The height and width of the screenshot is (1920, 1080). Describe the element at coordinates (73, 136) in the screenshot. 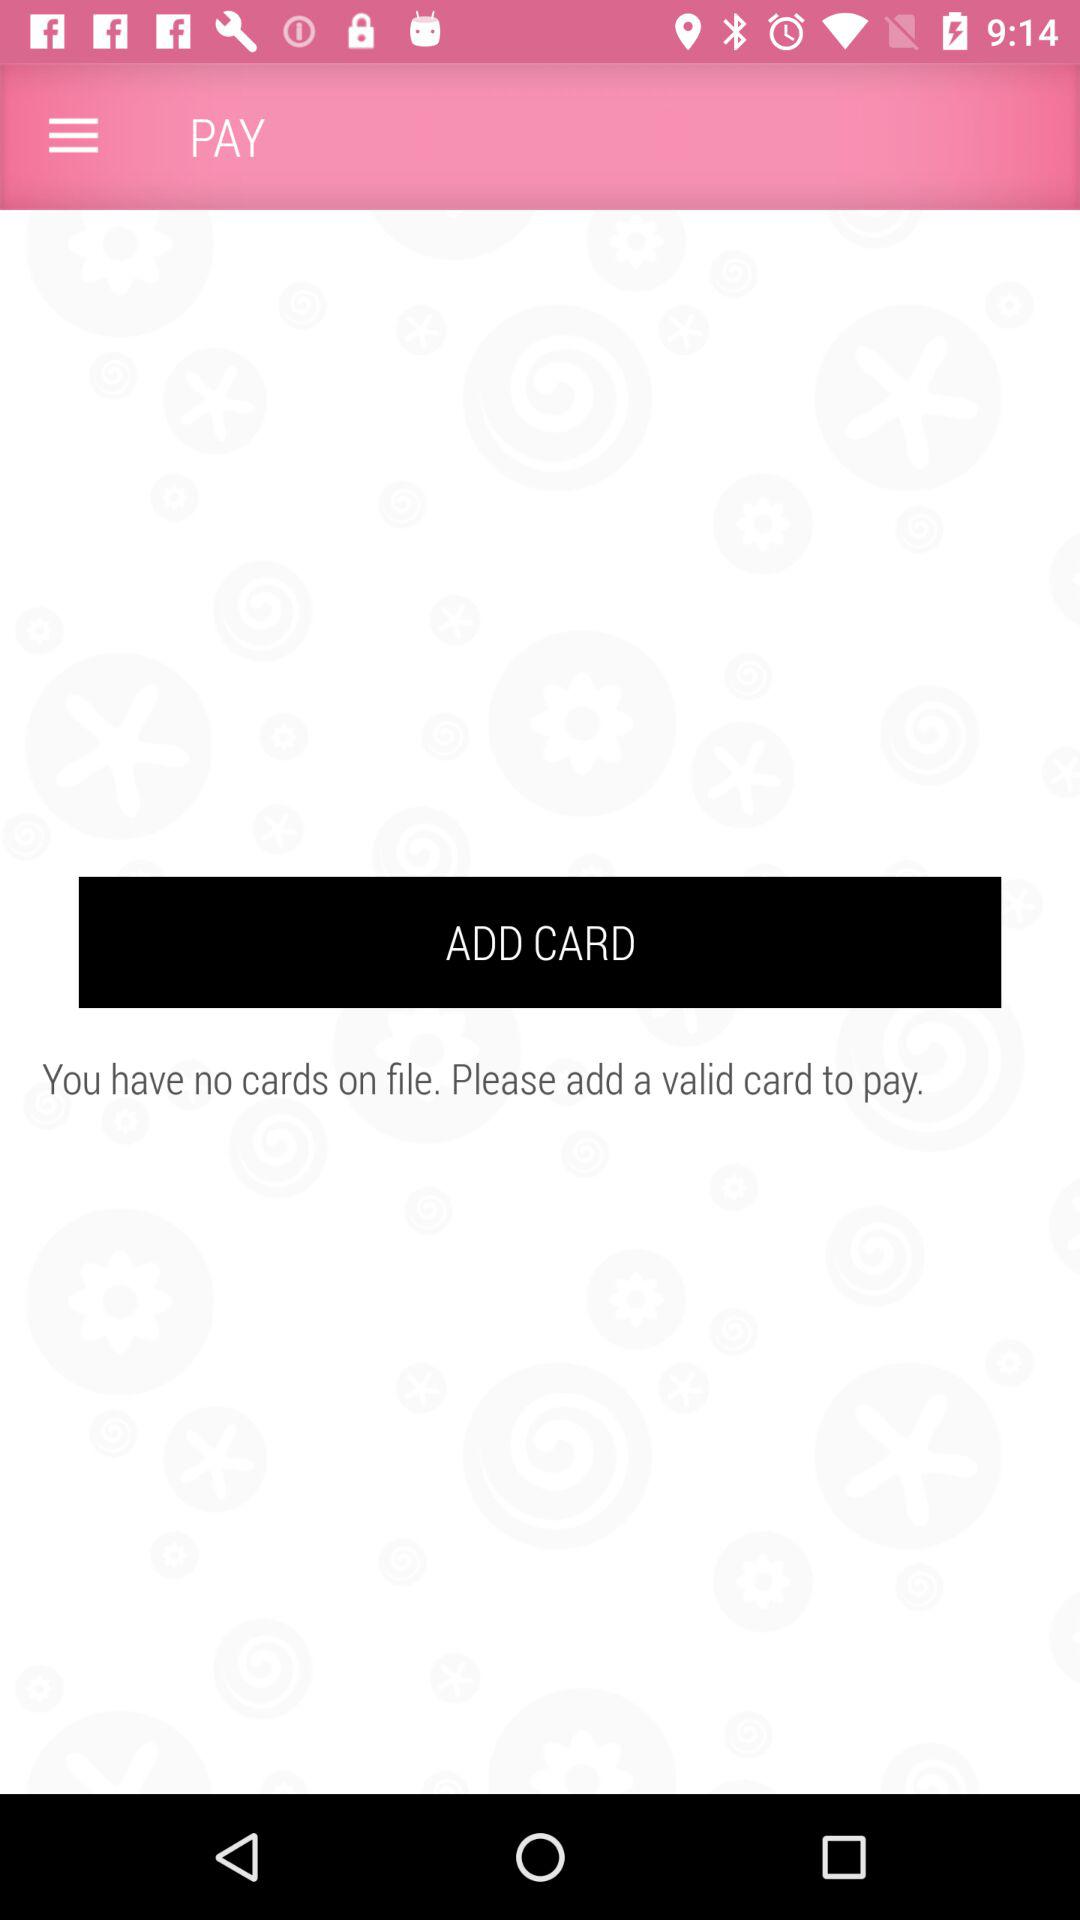

I see `turn on the item next to the pay` at that location.